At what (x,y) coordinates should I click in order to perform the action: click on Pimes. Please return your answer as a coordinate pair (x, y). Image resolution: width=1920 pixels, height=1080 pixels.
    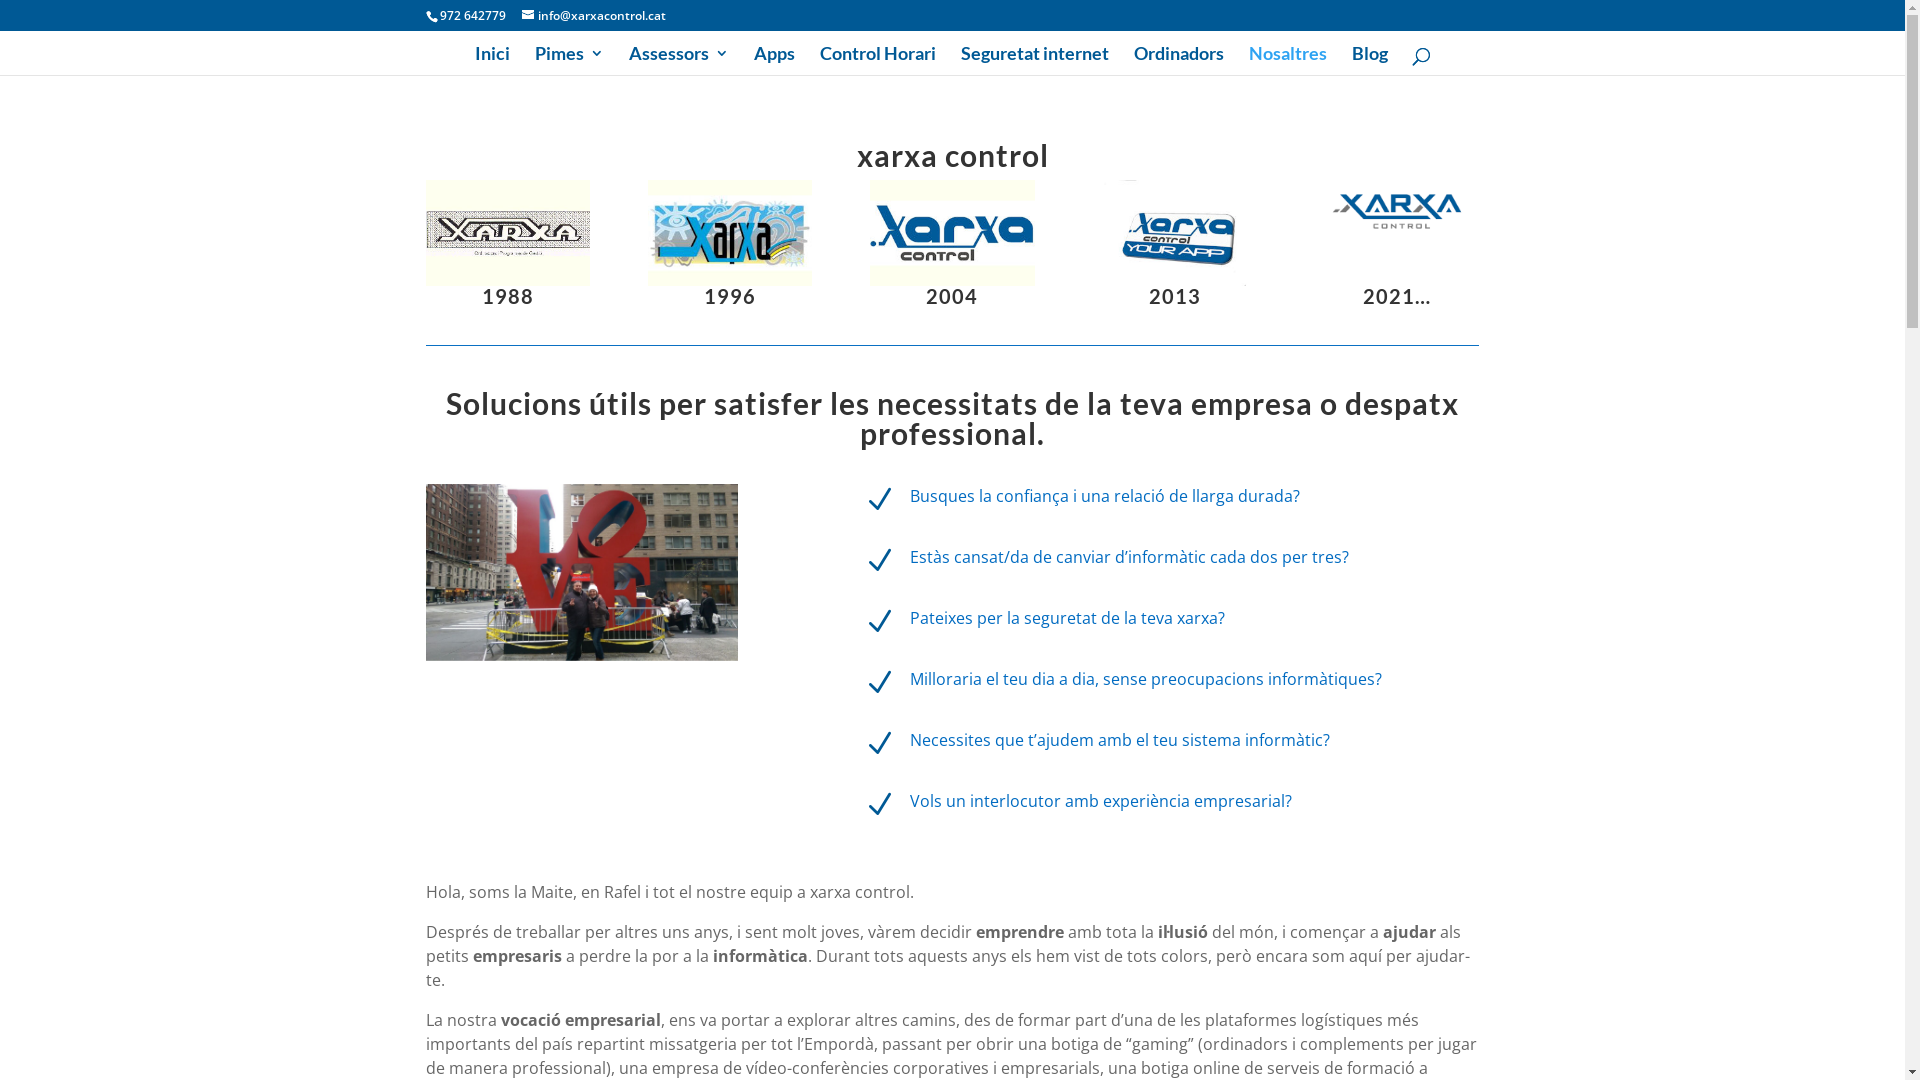
    Looking at the image, I should click on (568, 60).